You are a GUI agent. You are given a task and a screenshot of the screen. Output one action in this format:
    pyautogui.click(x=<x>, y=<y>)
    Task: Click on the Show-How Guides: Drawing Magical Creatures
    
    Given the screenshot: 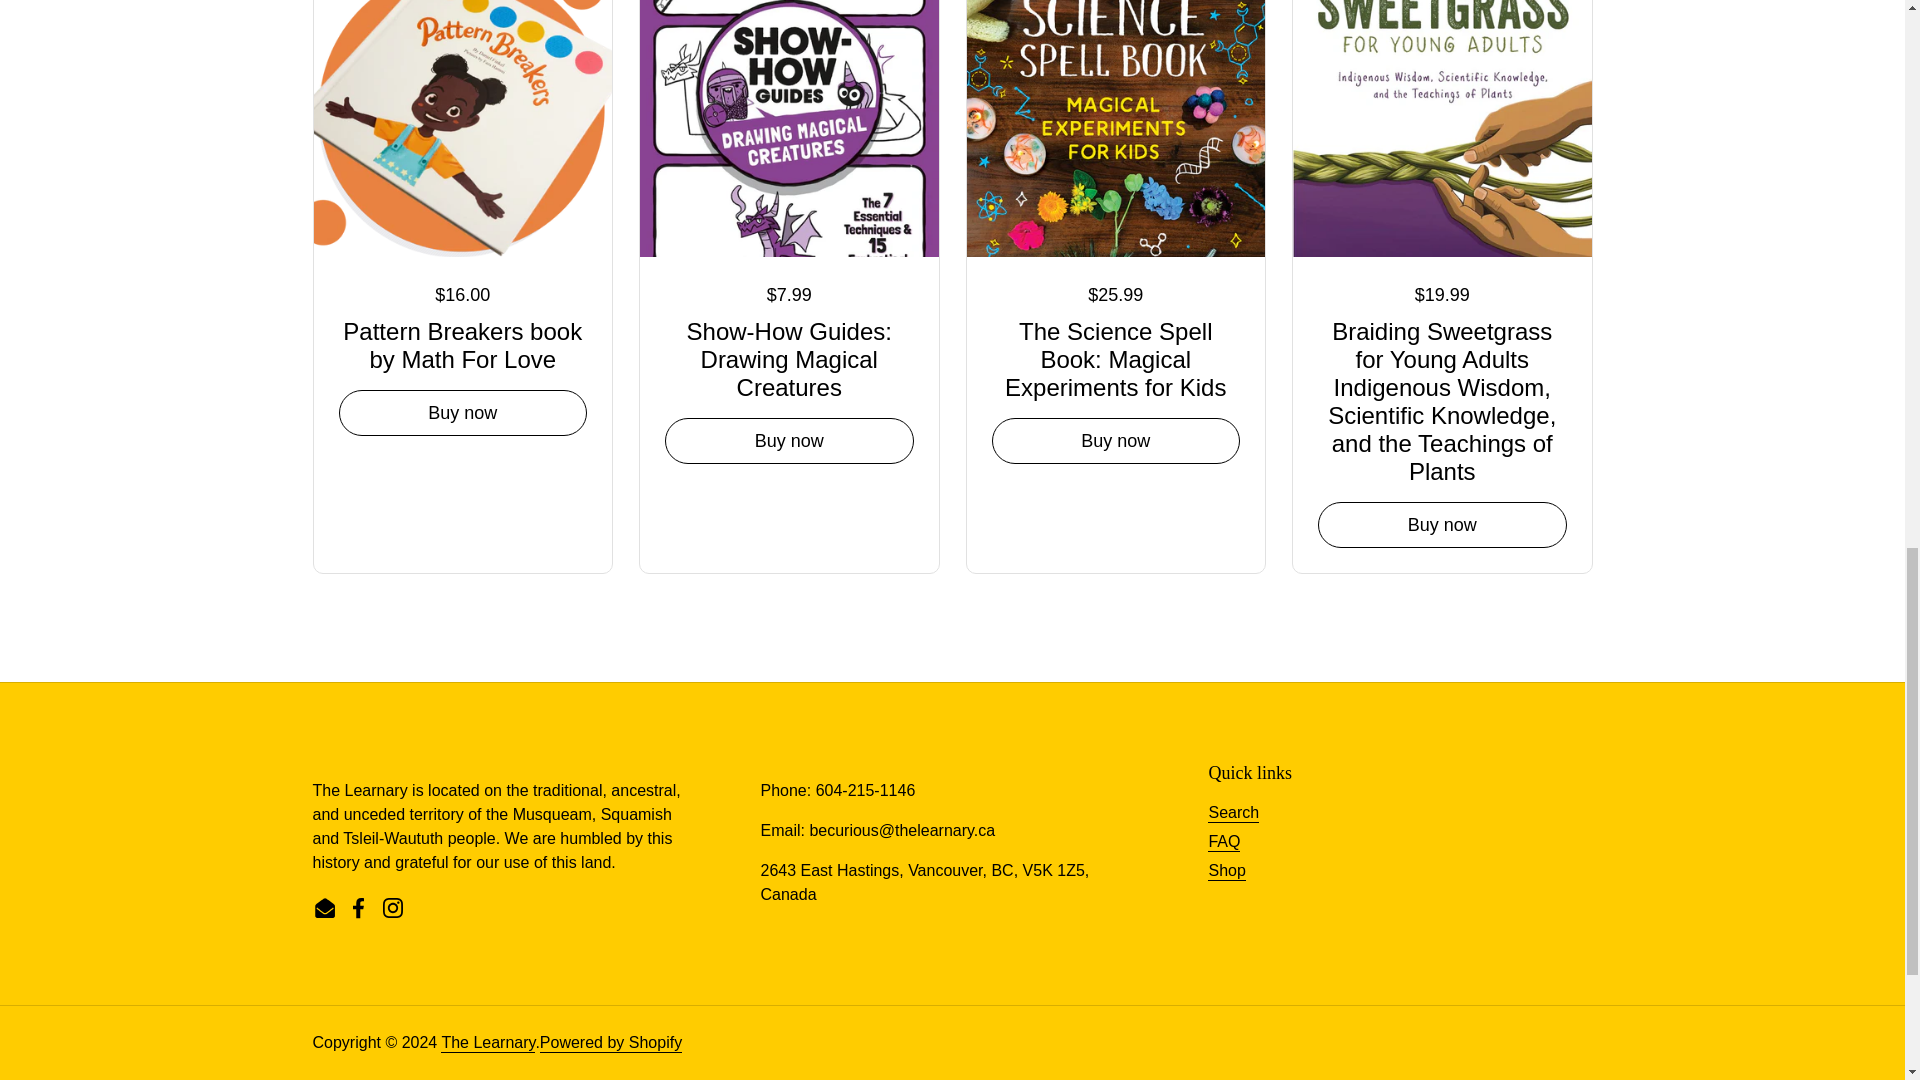 What is the action you would take?
    pyautogui.click(x=788, y=356)
    